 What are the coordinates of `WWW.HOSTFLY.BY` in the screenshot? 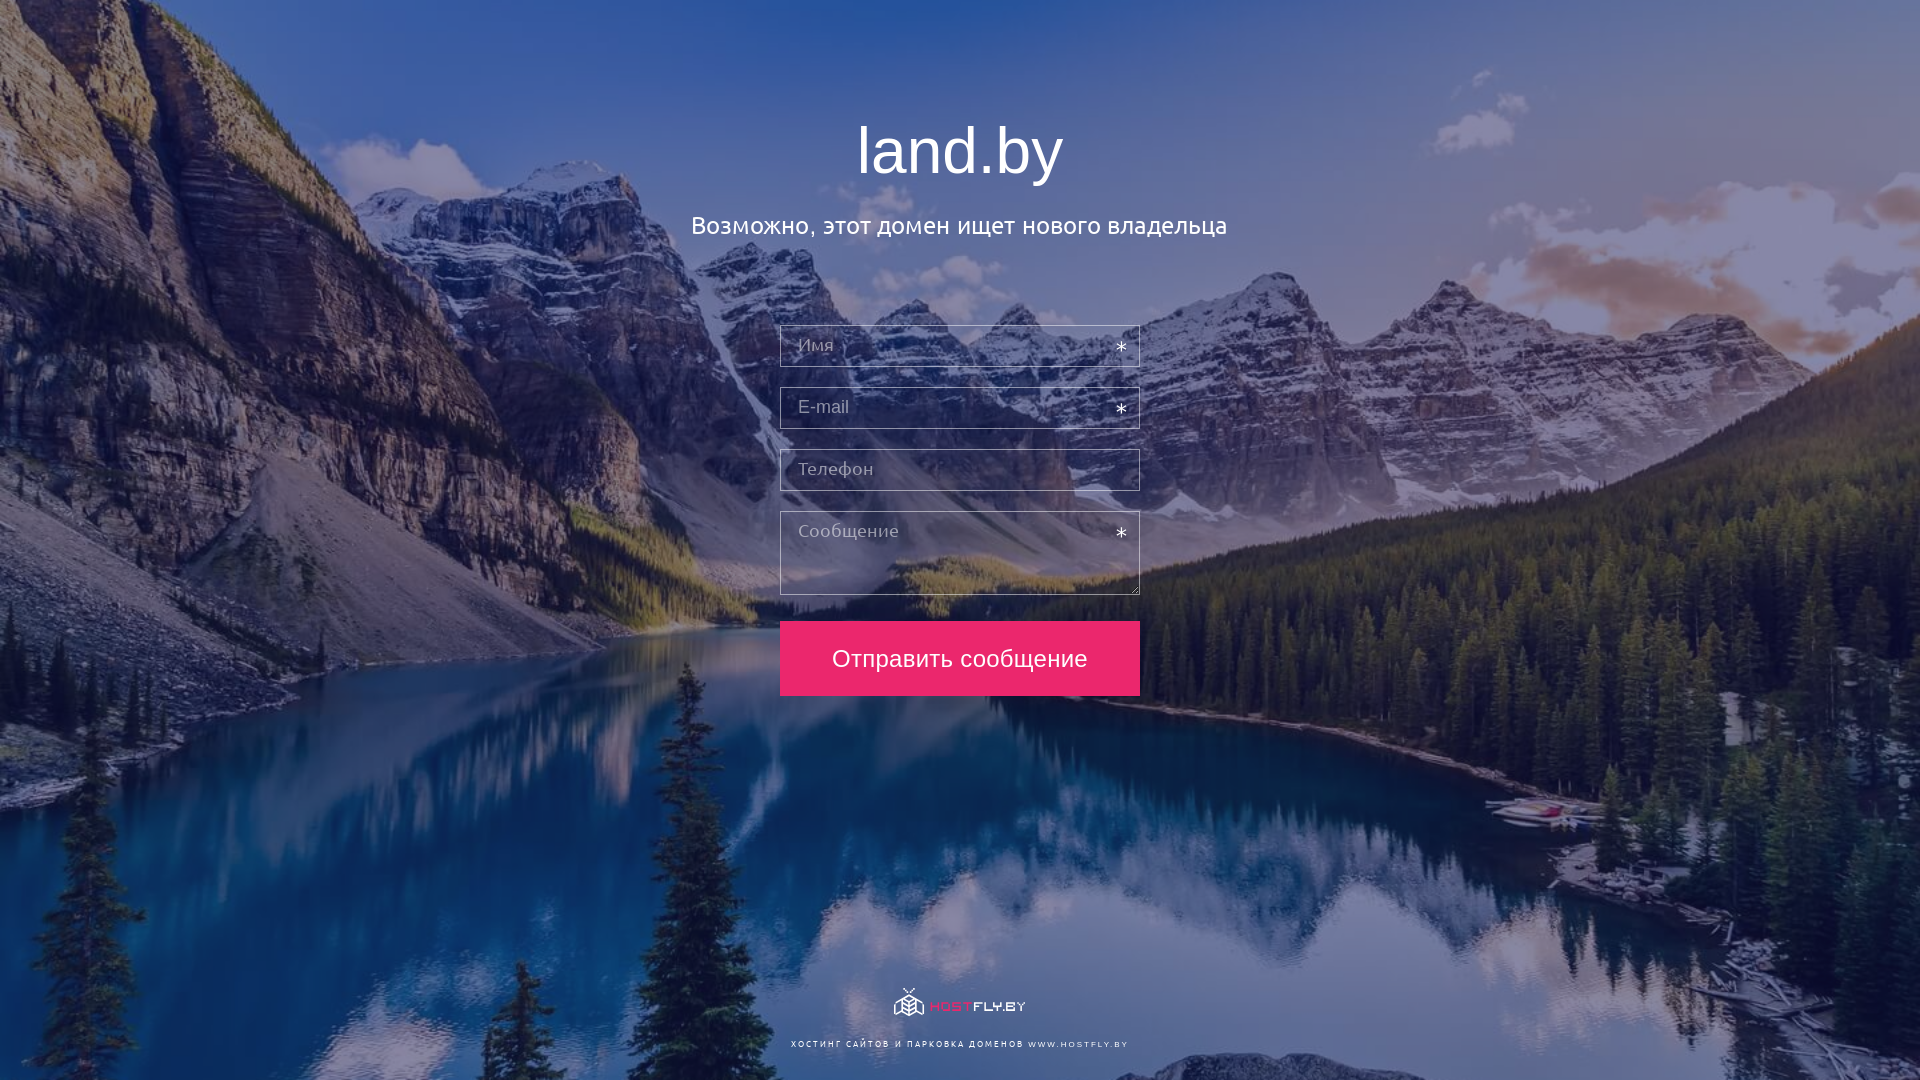 It's located at (1078, 1044).